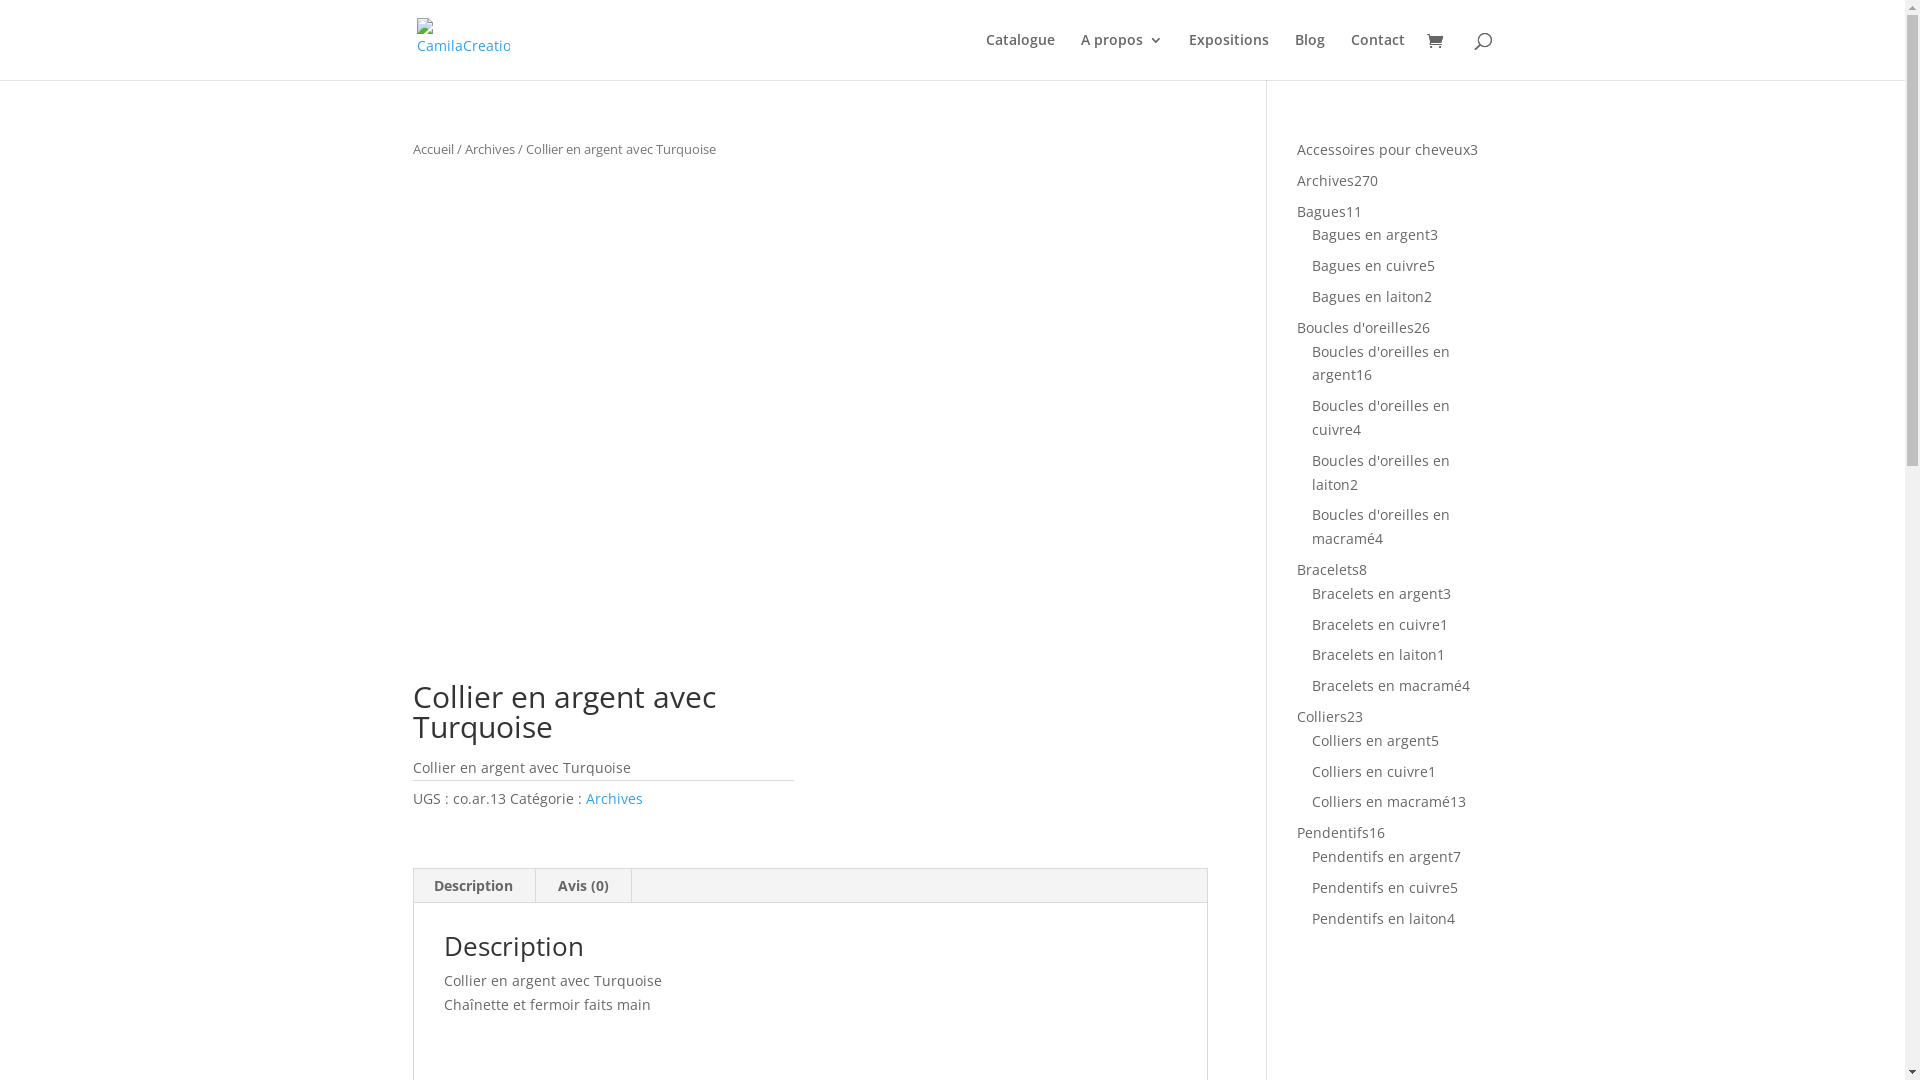 This screenshot has width=1920, height=1080. I want to click on Archives, so click(489, 149).